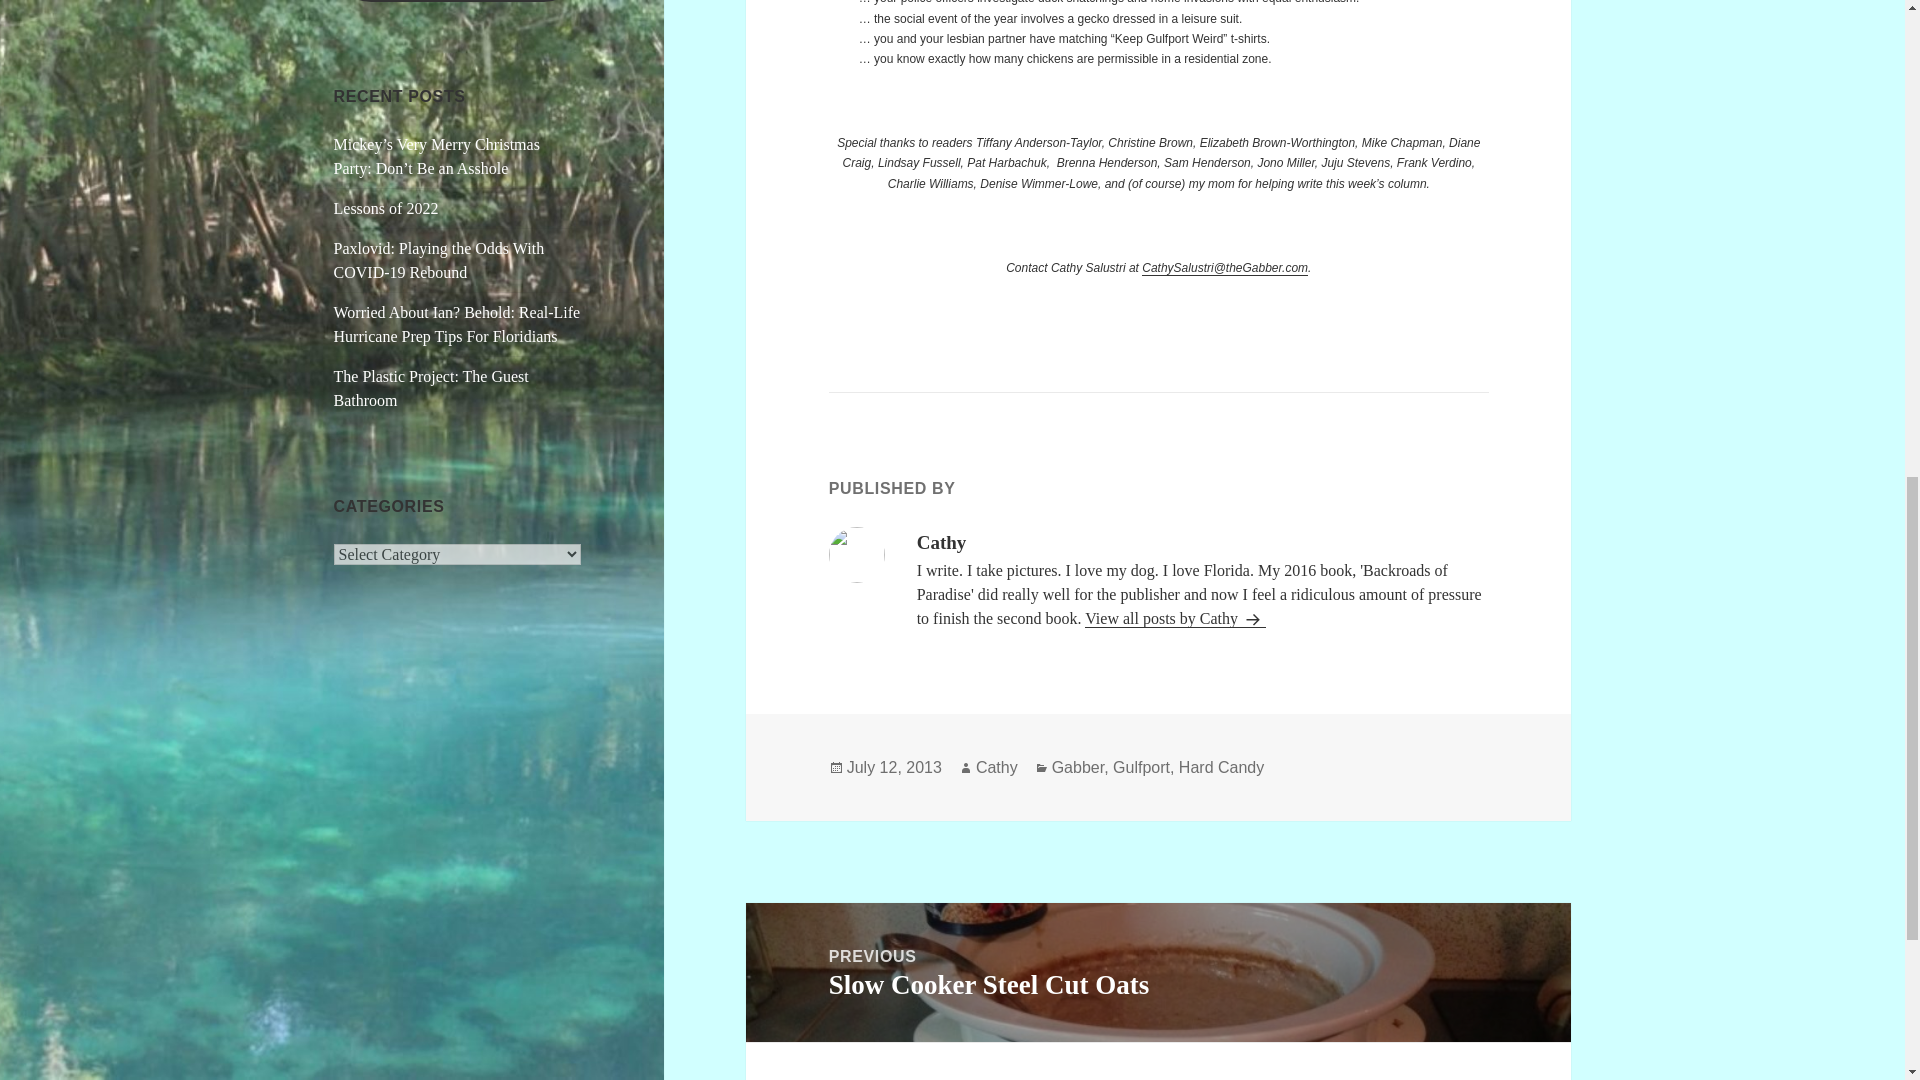  Describe the element at coordinates (1158, 972) in the screenshot. I see `July 12, 2013` at that location.